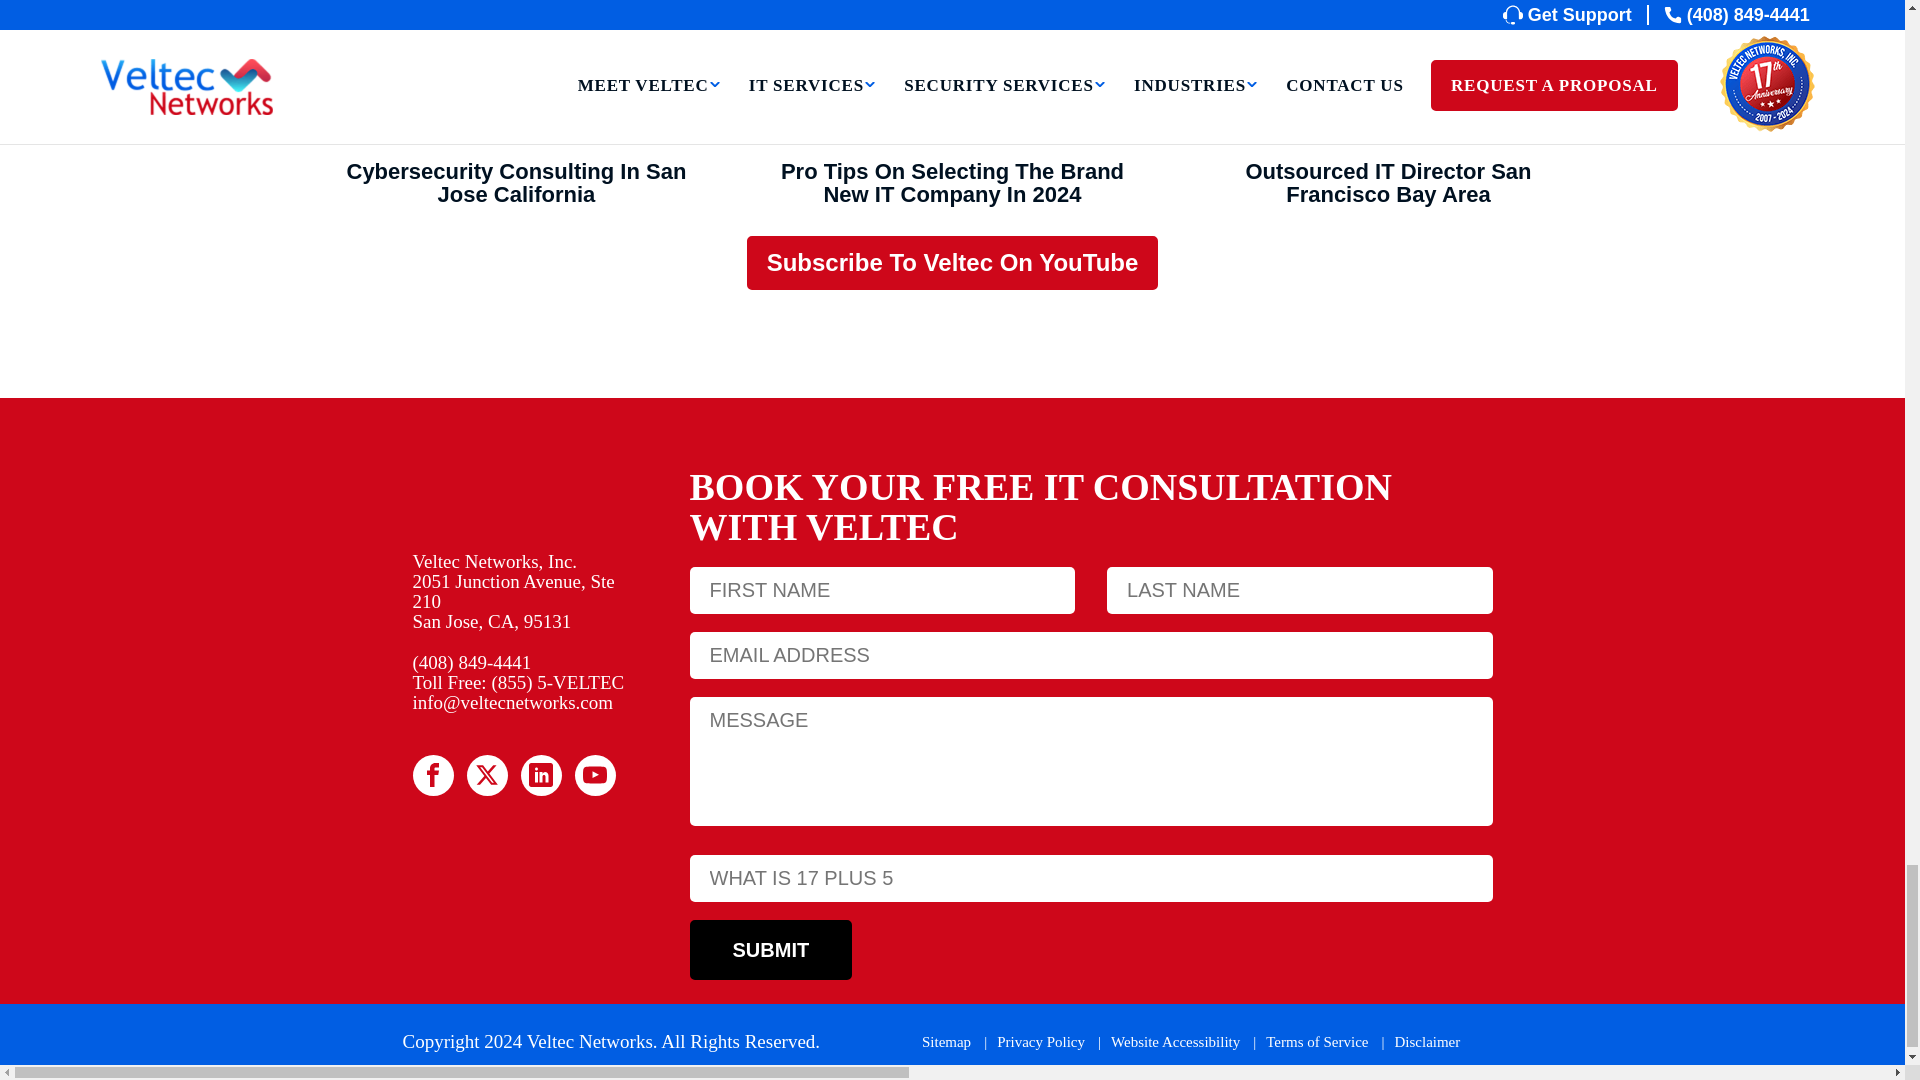  What do you see at coordinates (1388, 72) in the screenshot?
I see `Outsourced IT Director San Francisco Bay Area` at bounding box center [1388, 72].